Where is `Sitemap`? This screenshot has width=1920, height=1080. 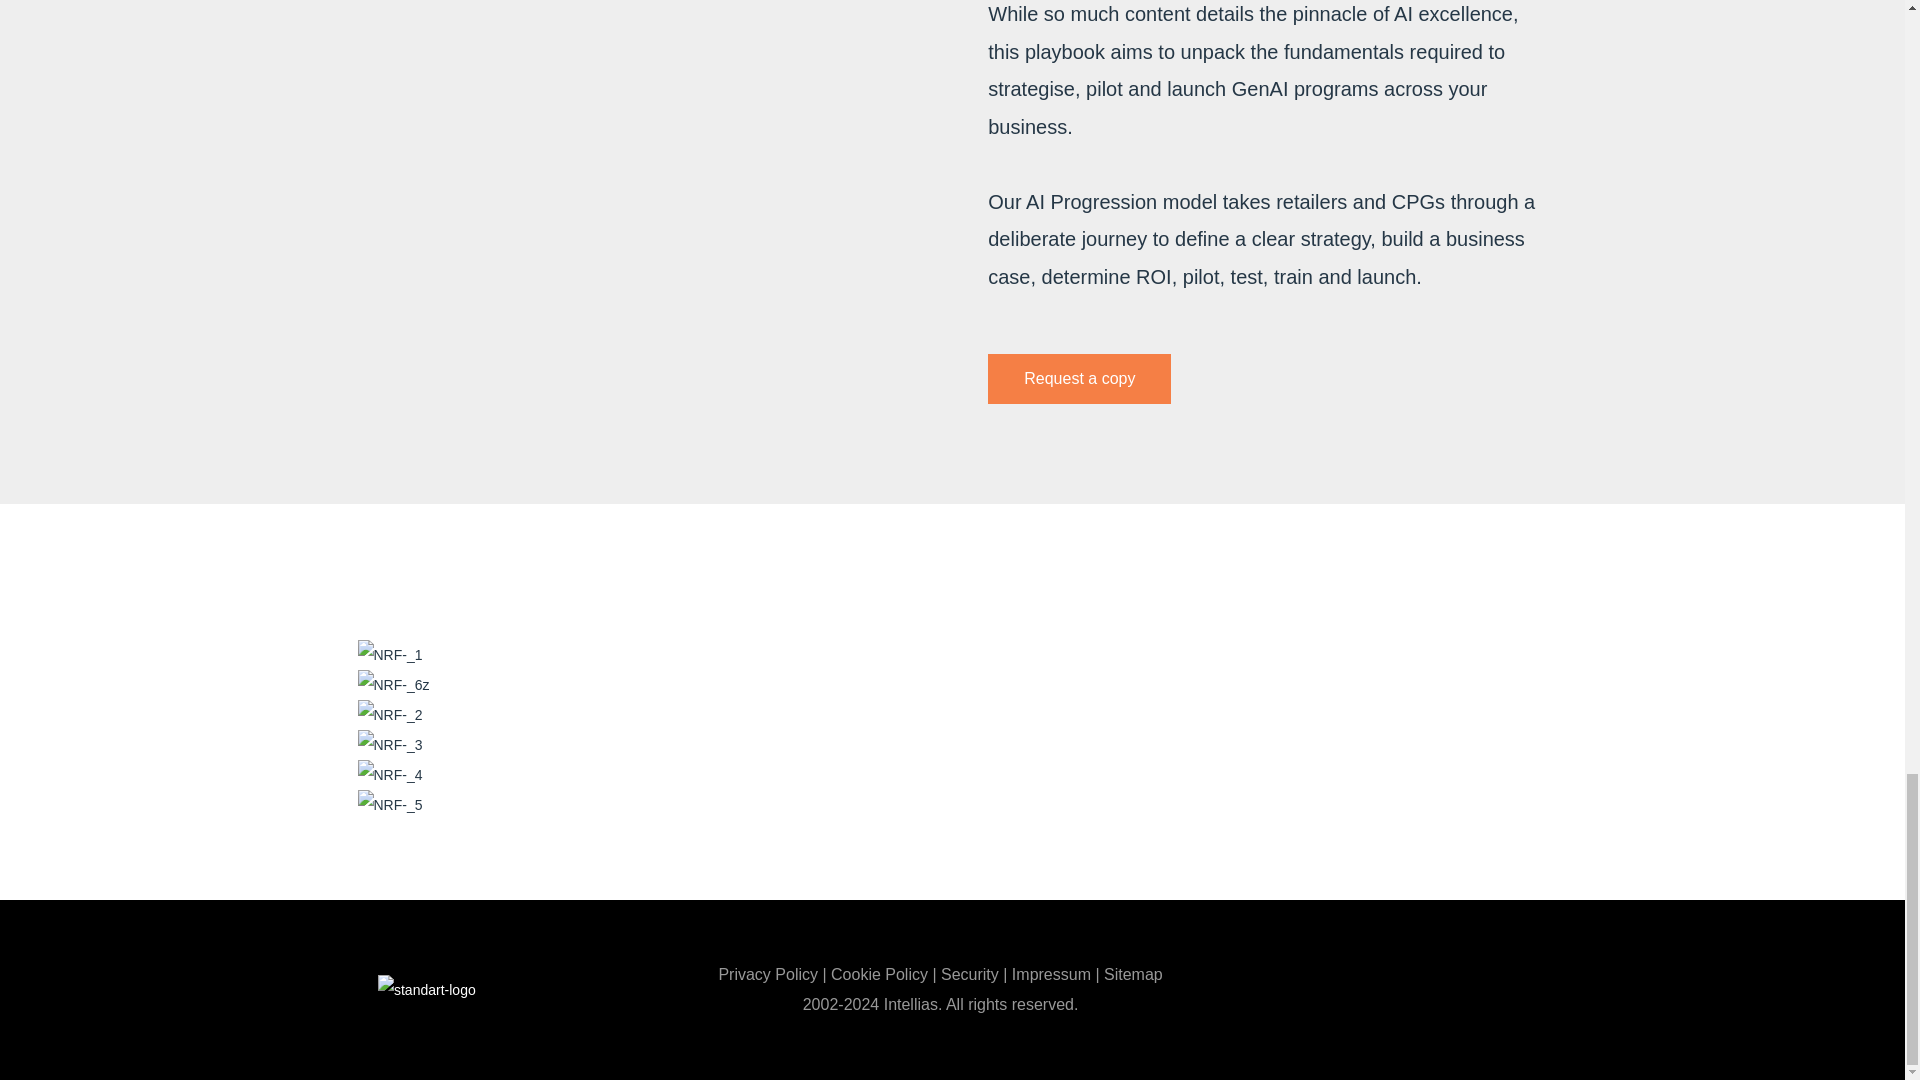
Sitemap is located at coordinates (1134, 974).